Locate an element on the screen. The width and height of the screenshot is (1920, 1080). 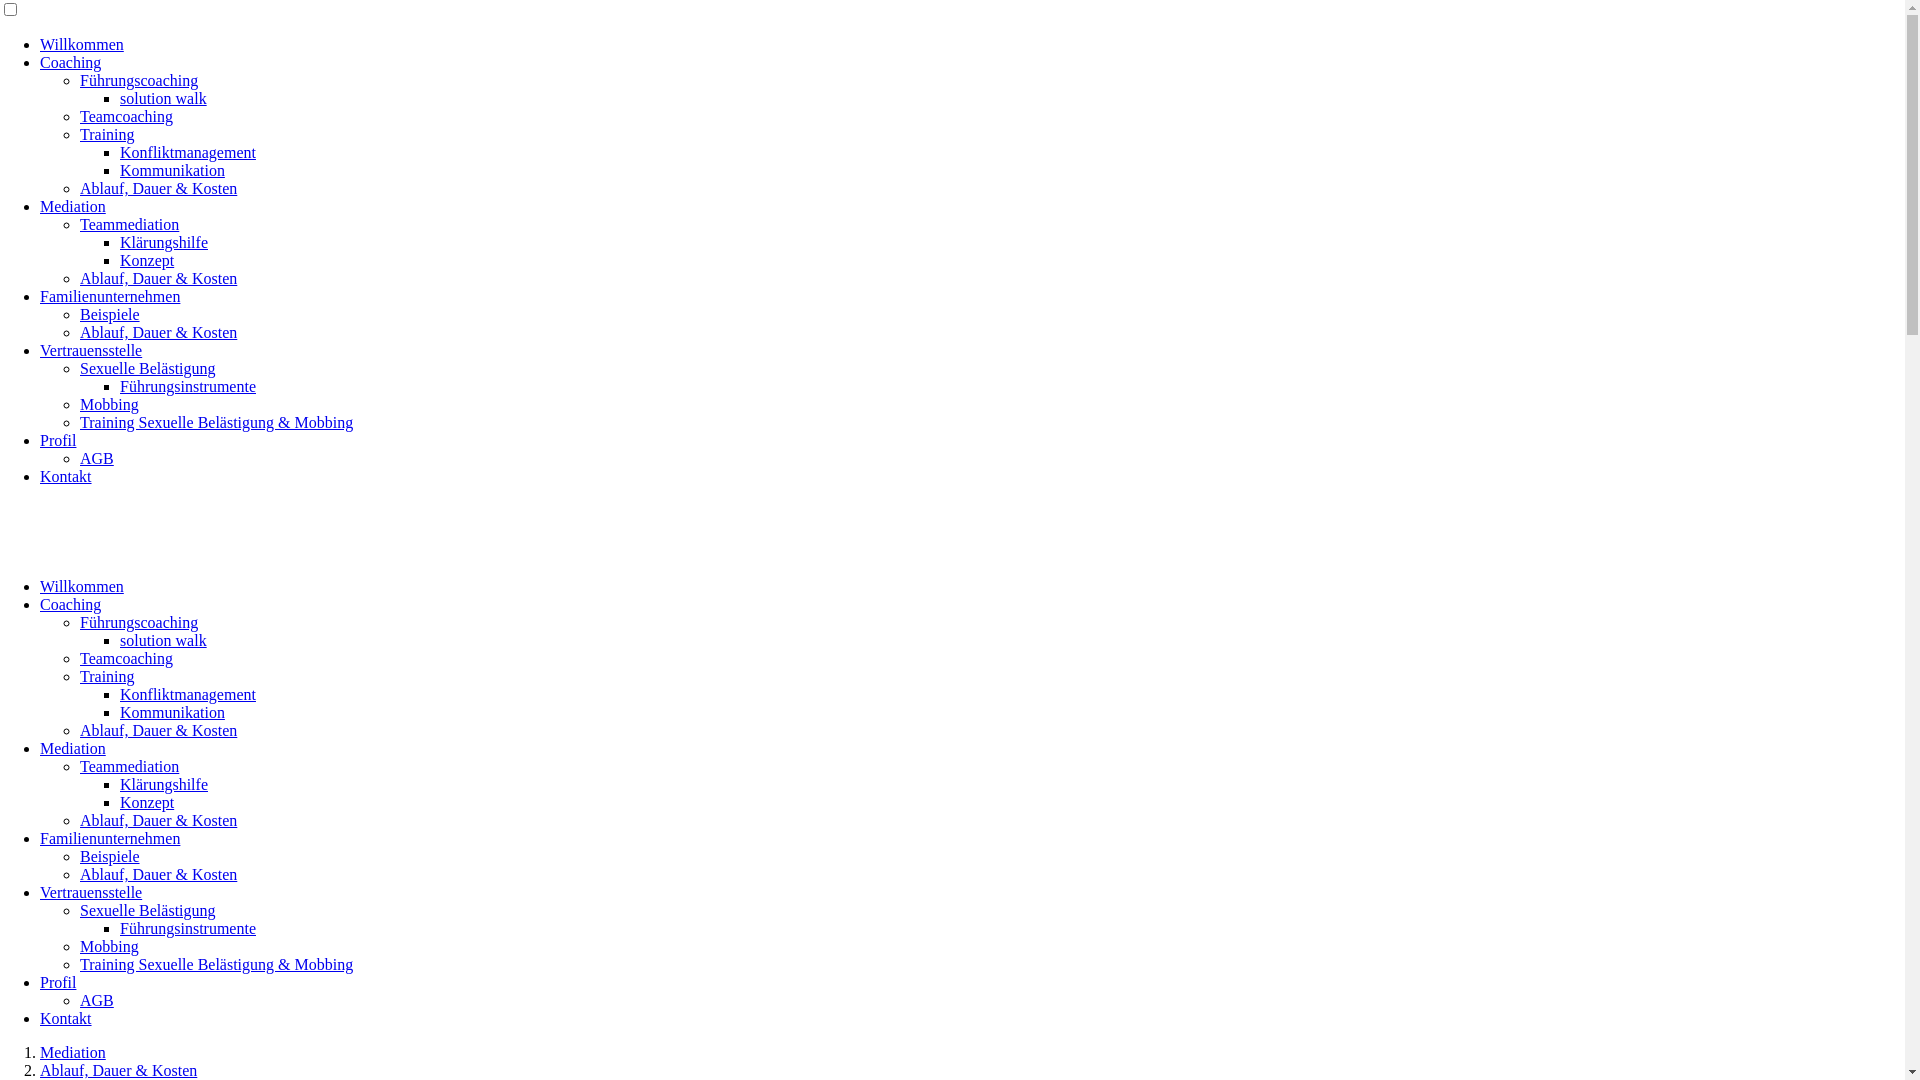
Ablauf, Dauer & Kosten is located at coordinates (158, 730).